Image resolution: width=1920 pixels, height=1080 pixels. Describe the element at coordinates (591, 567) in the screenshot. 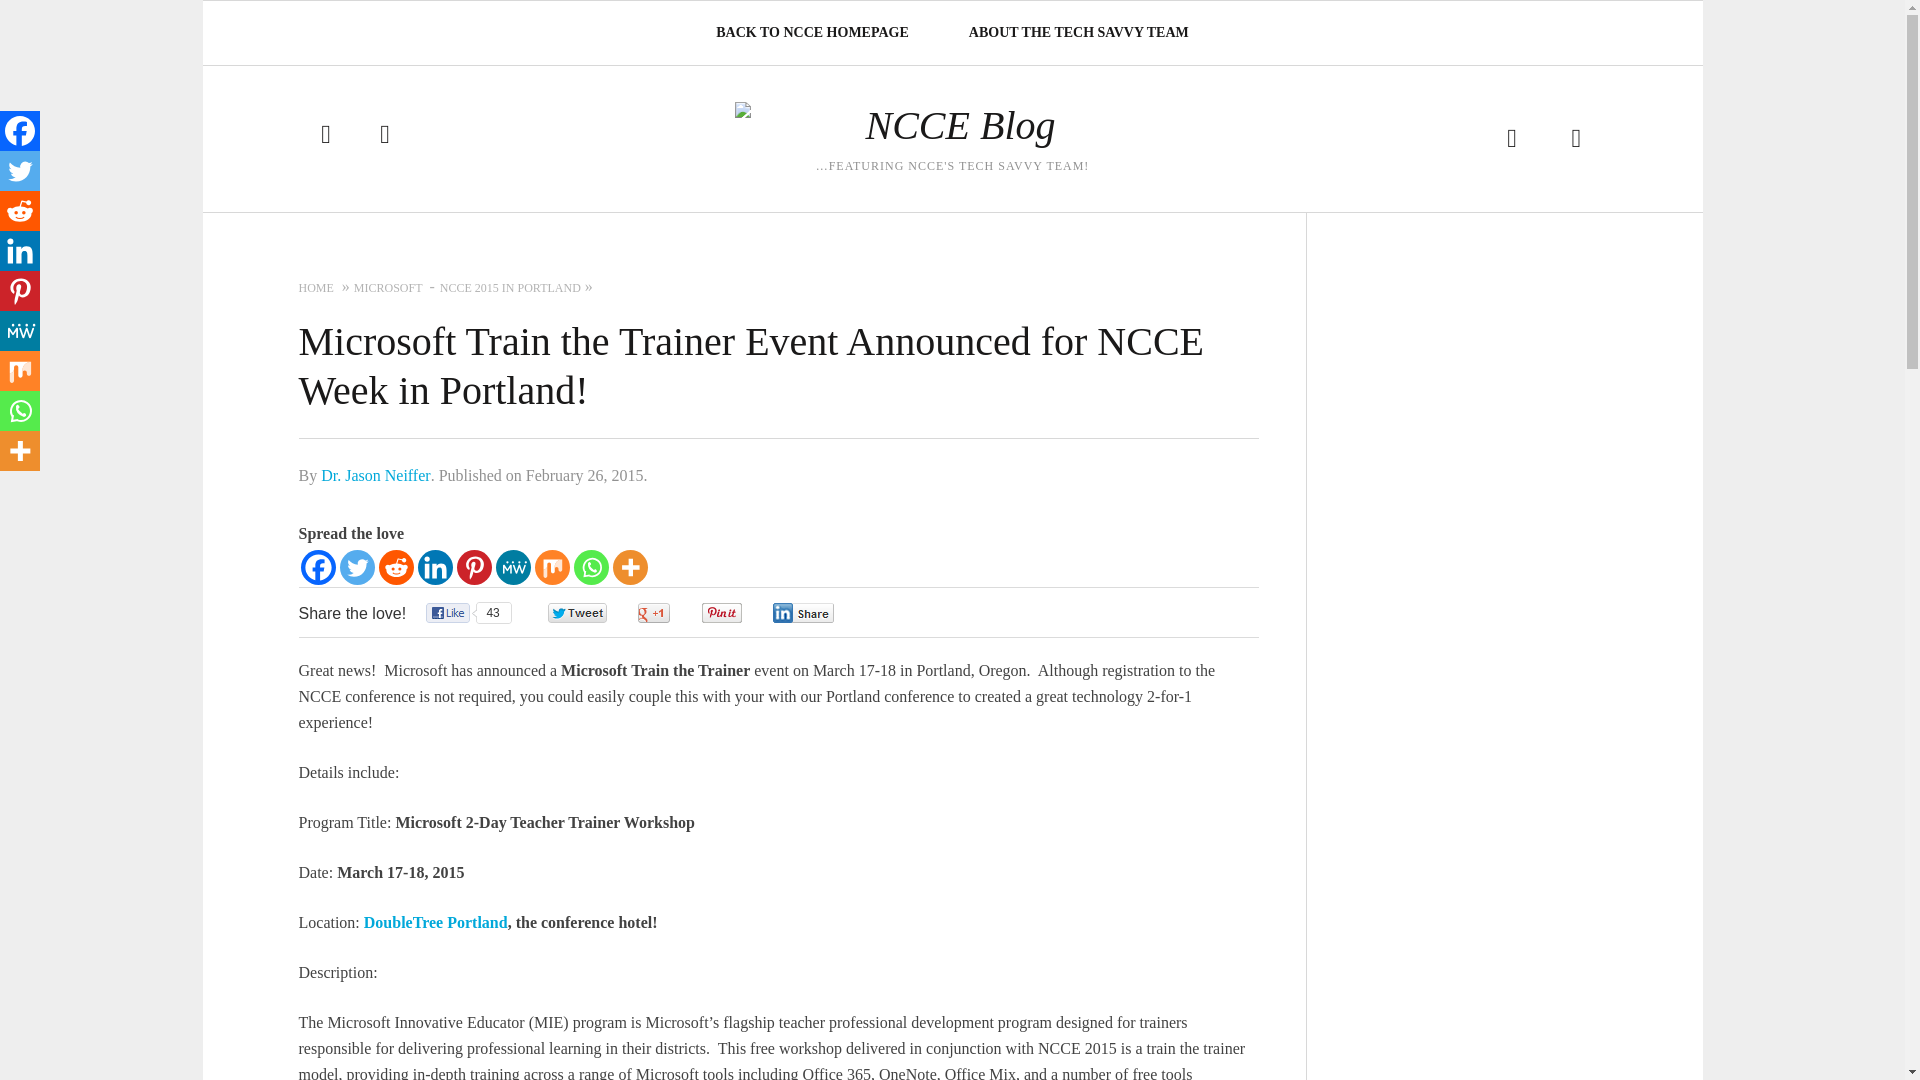

I see `Whatsapp` at that location.